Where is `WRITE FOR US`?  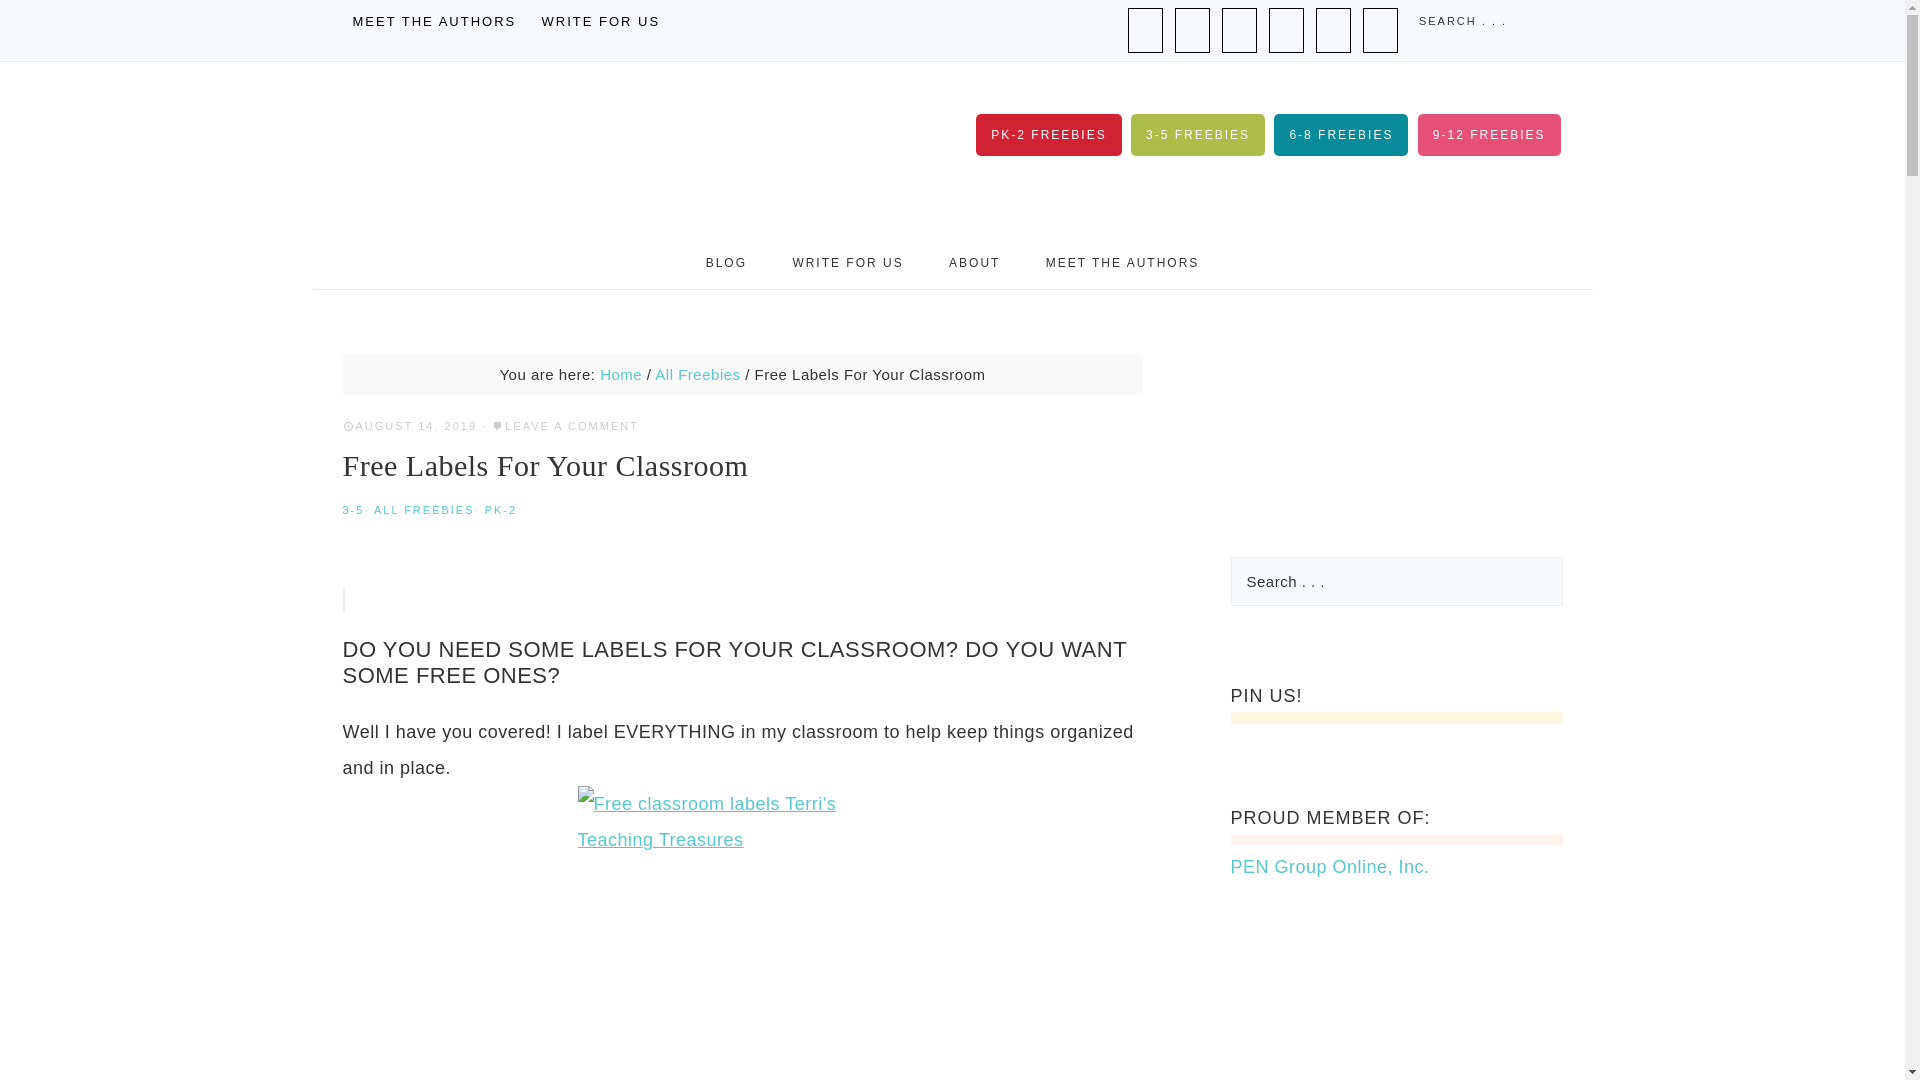 WRITE FOR US is located at coordinates (847, 262).